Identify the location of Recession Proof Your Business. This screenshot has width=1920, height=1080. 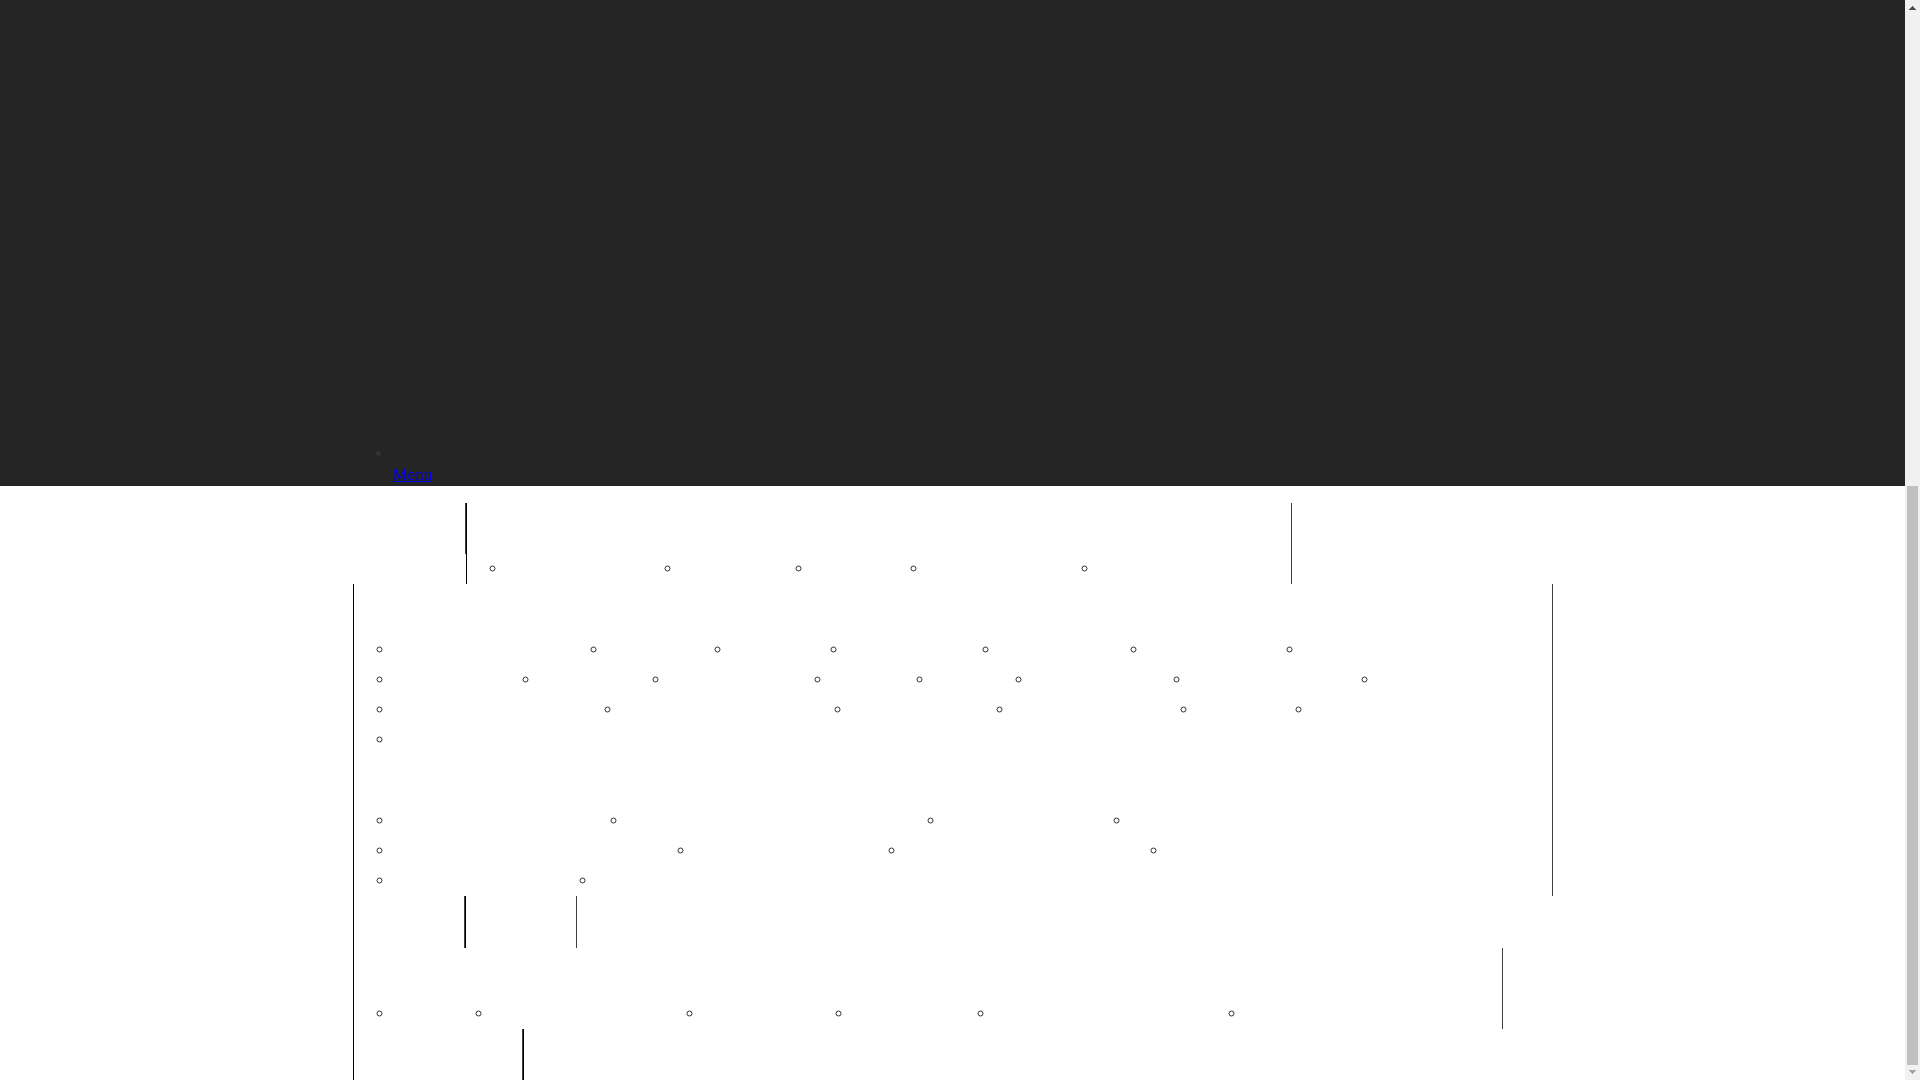
(737, 710).